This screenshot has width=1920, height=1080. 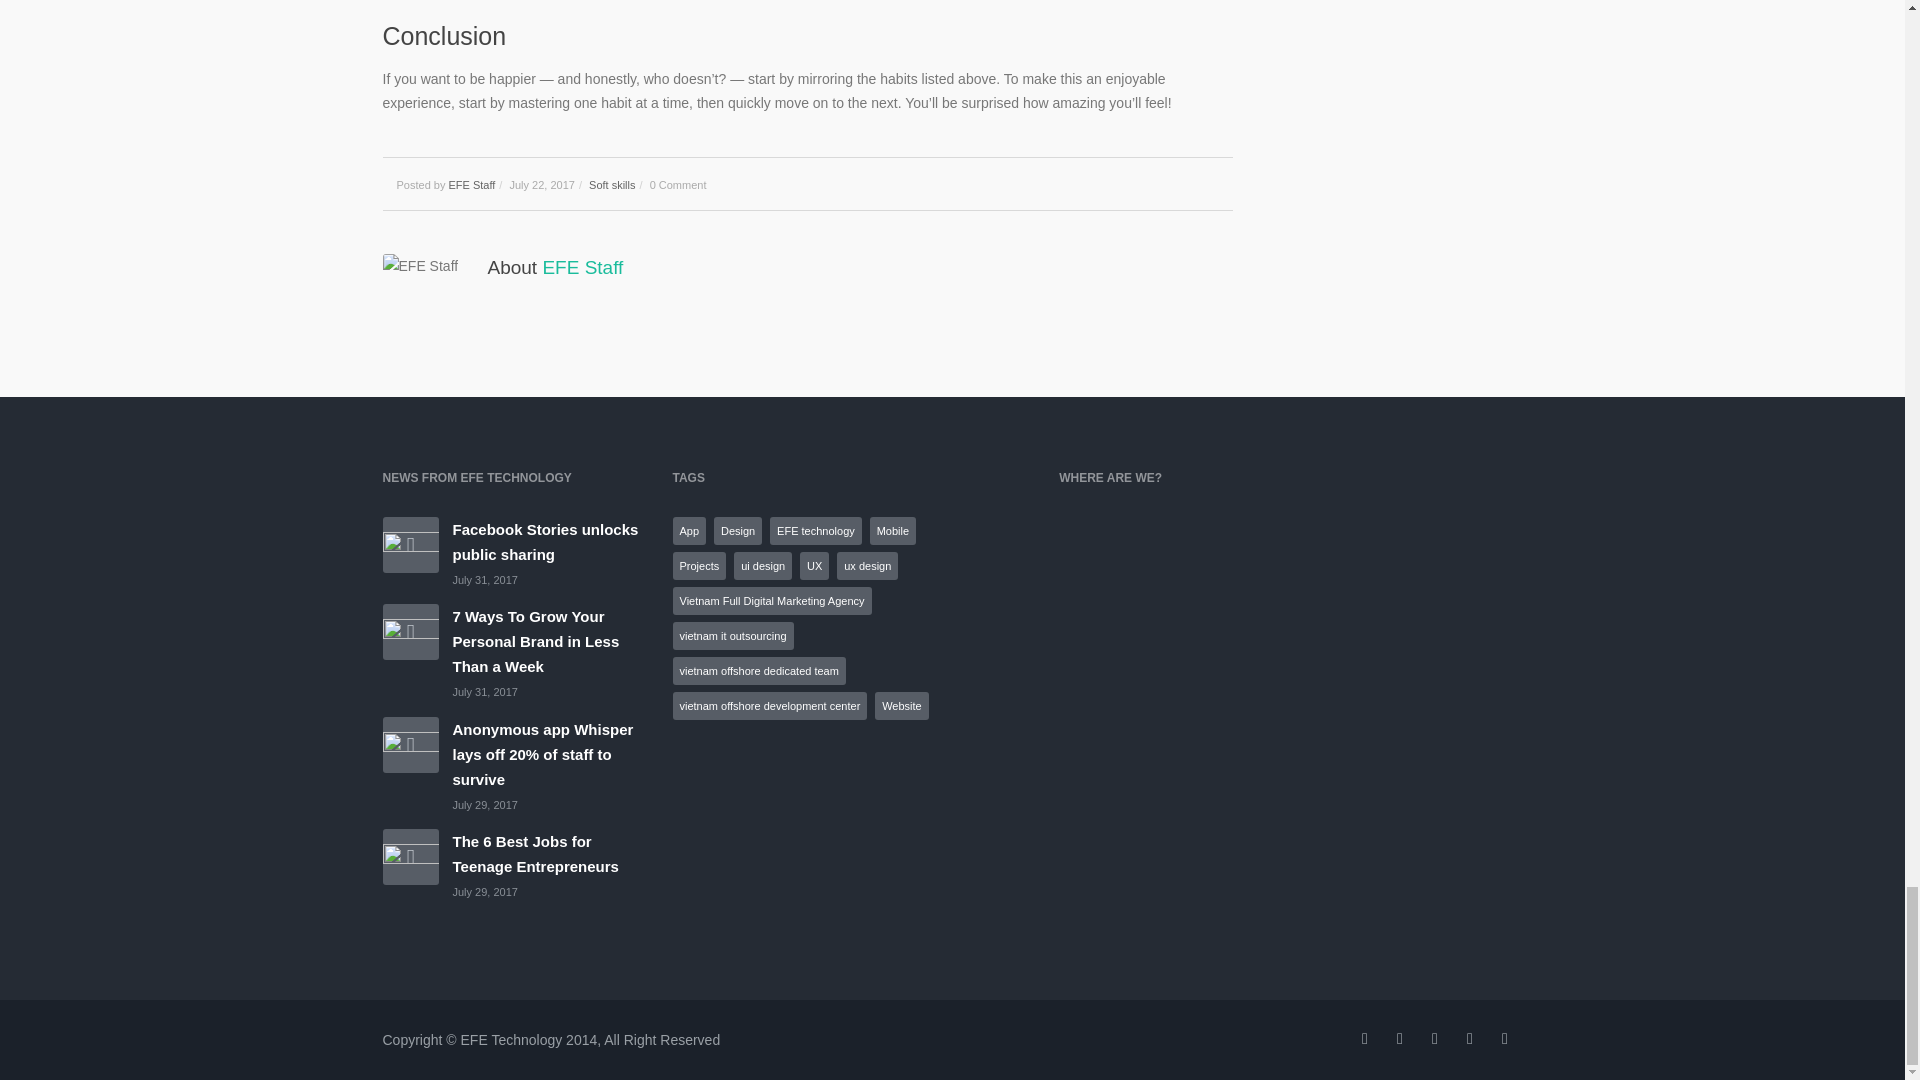 What do you see at coordinates (534, 853) in the screenshot?
I see `The 6 Best Jobs for Teenage Entrepreneurs` at bounding box center [534, 853].